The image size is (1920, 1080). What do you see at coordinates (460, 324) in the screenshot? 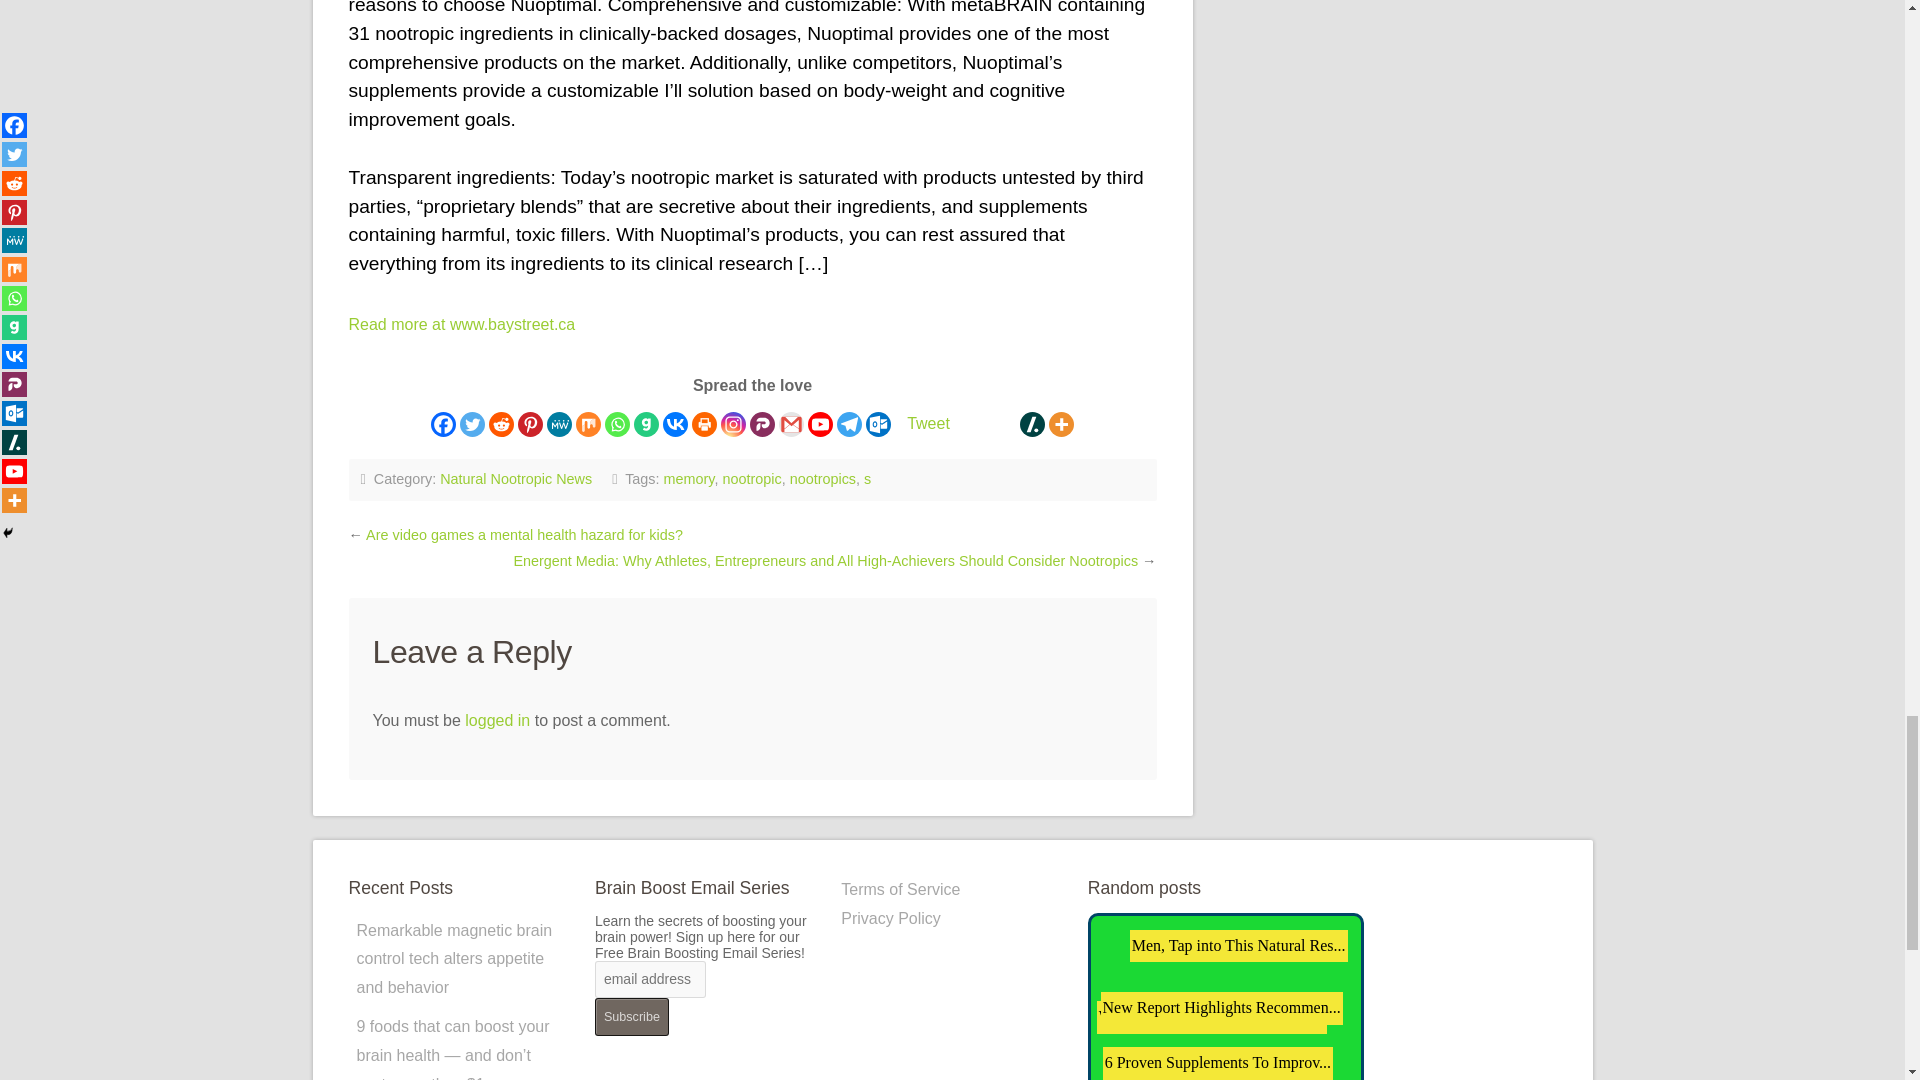
I see `Read more at www.baystreet.ca` at bounding box center [460, 324].